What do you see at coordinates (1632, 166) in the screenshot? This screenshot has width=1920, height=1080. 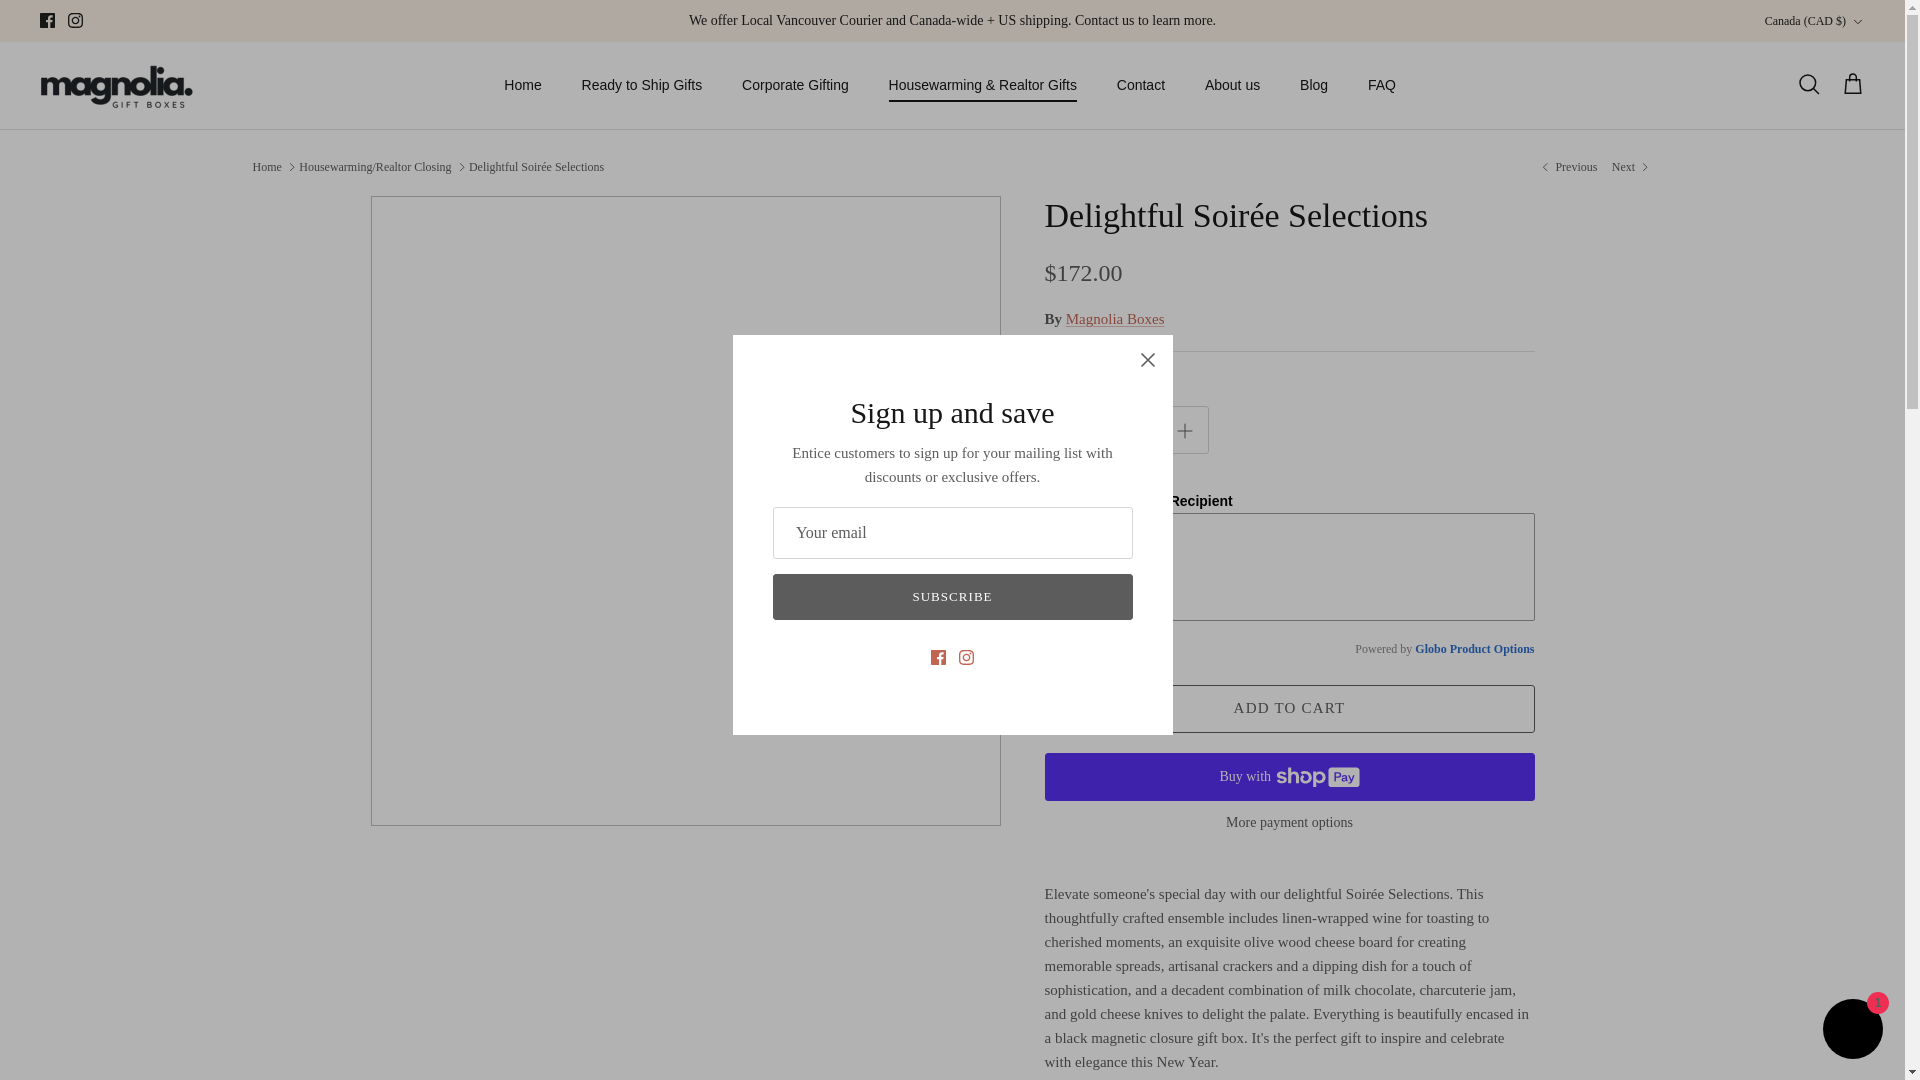 I see `Ritual Gift Box` at bounding box center [1632, 166].